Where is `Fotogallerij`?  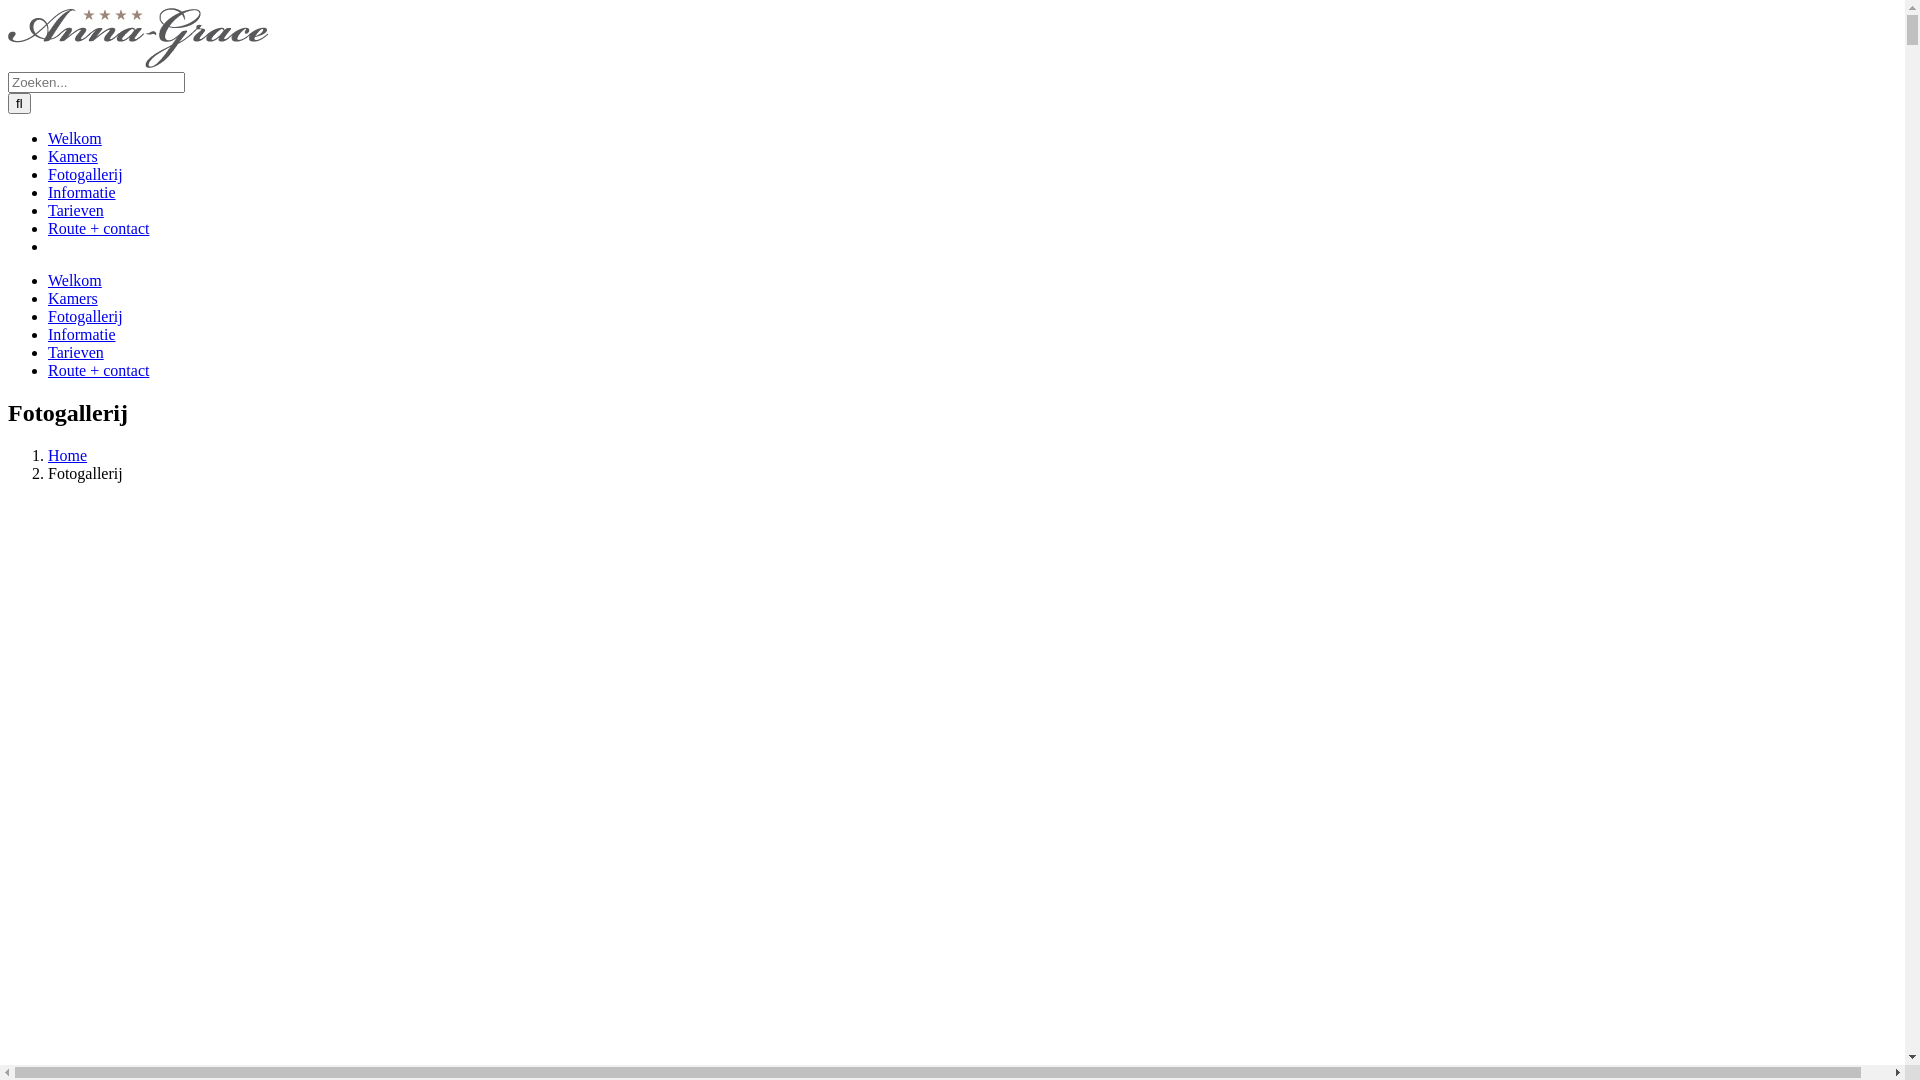
Fotogallerij is located at coordinates (85, 316).